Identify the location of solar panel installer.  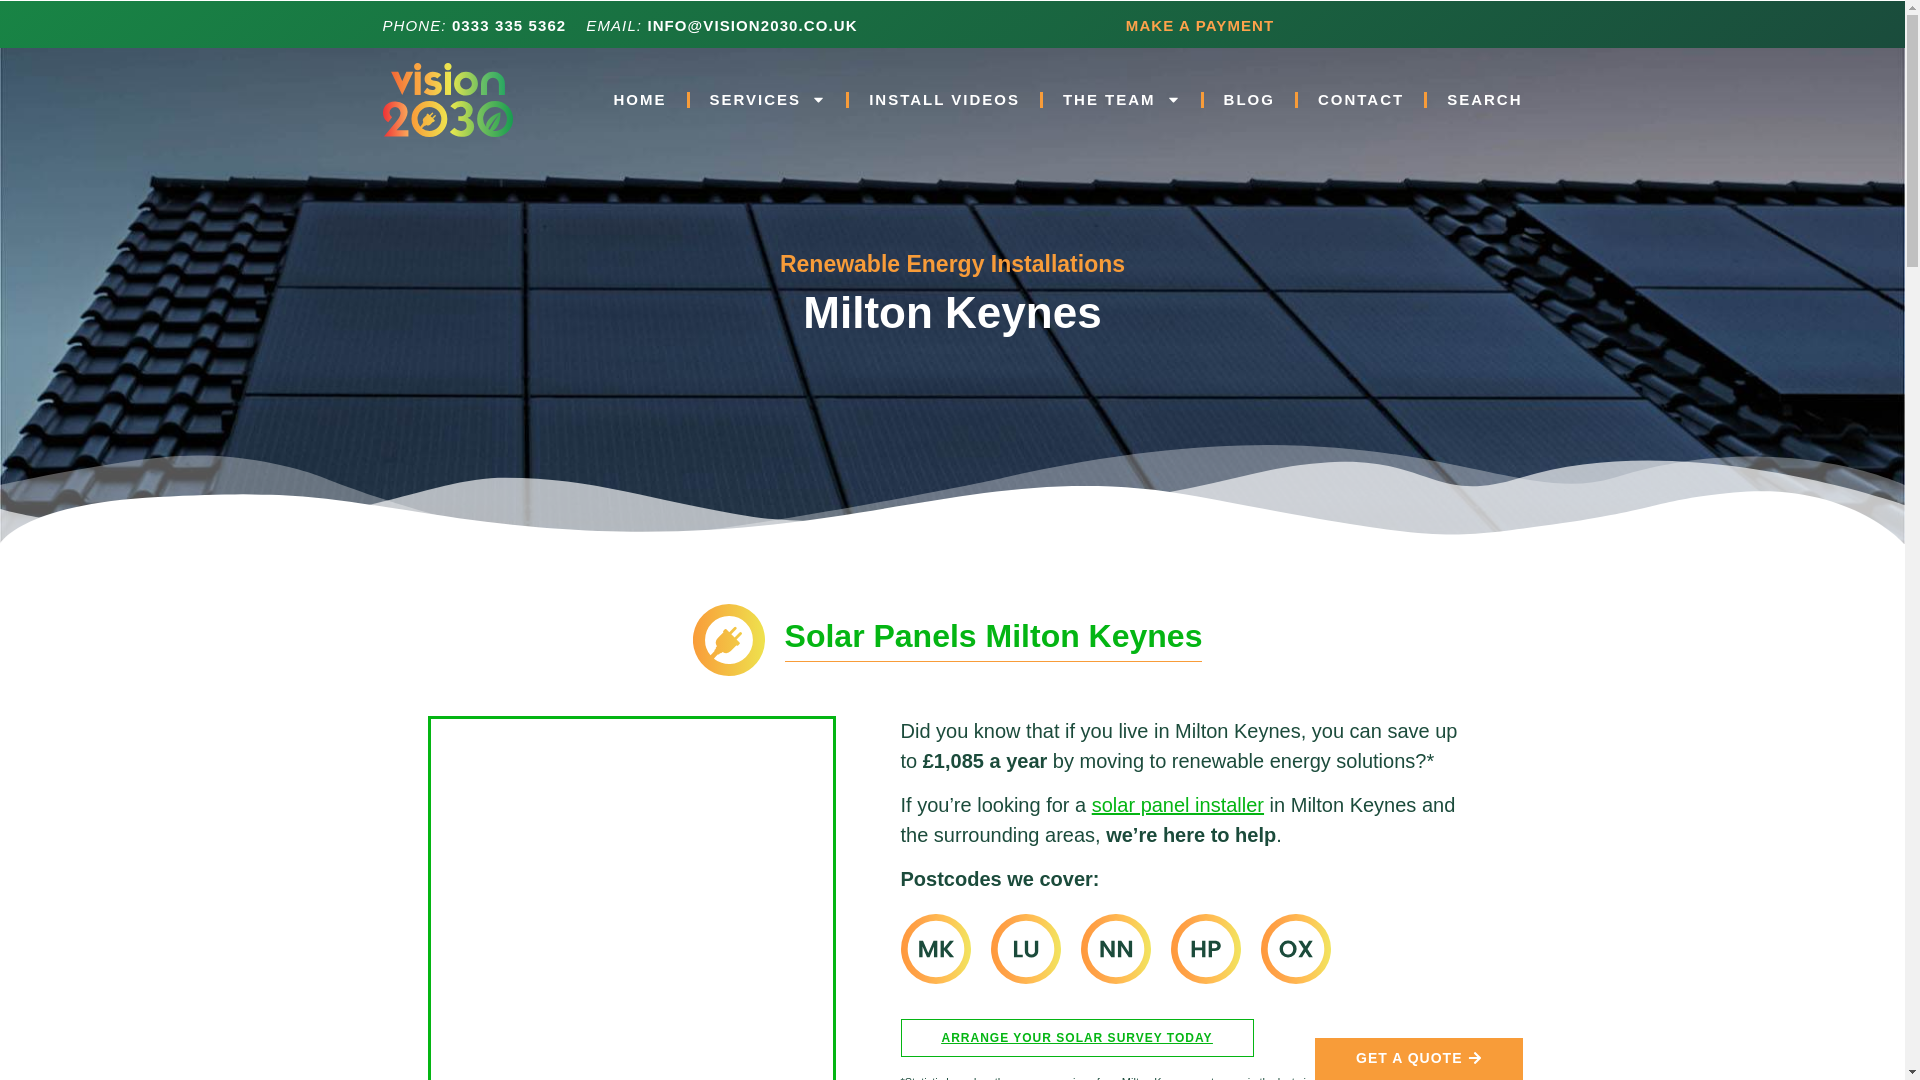
(1178, 804).